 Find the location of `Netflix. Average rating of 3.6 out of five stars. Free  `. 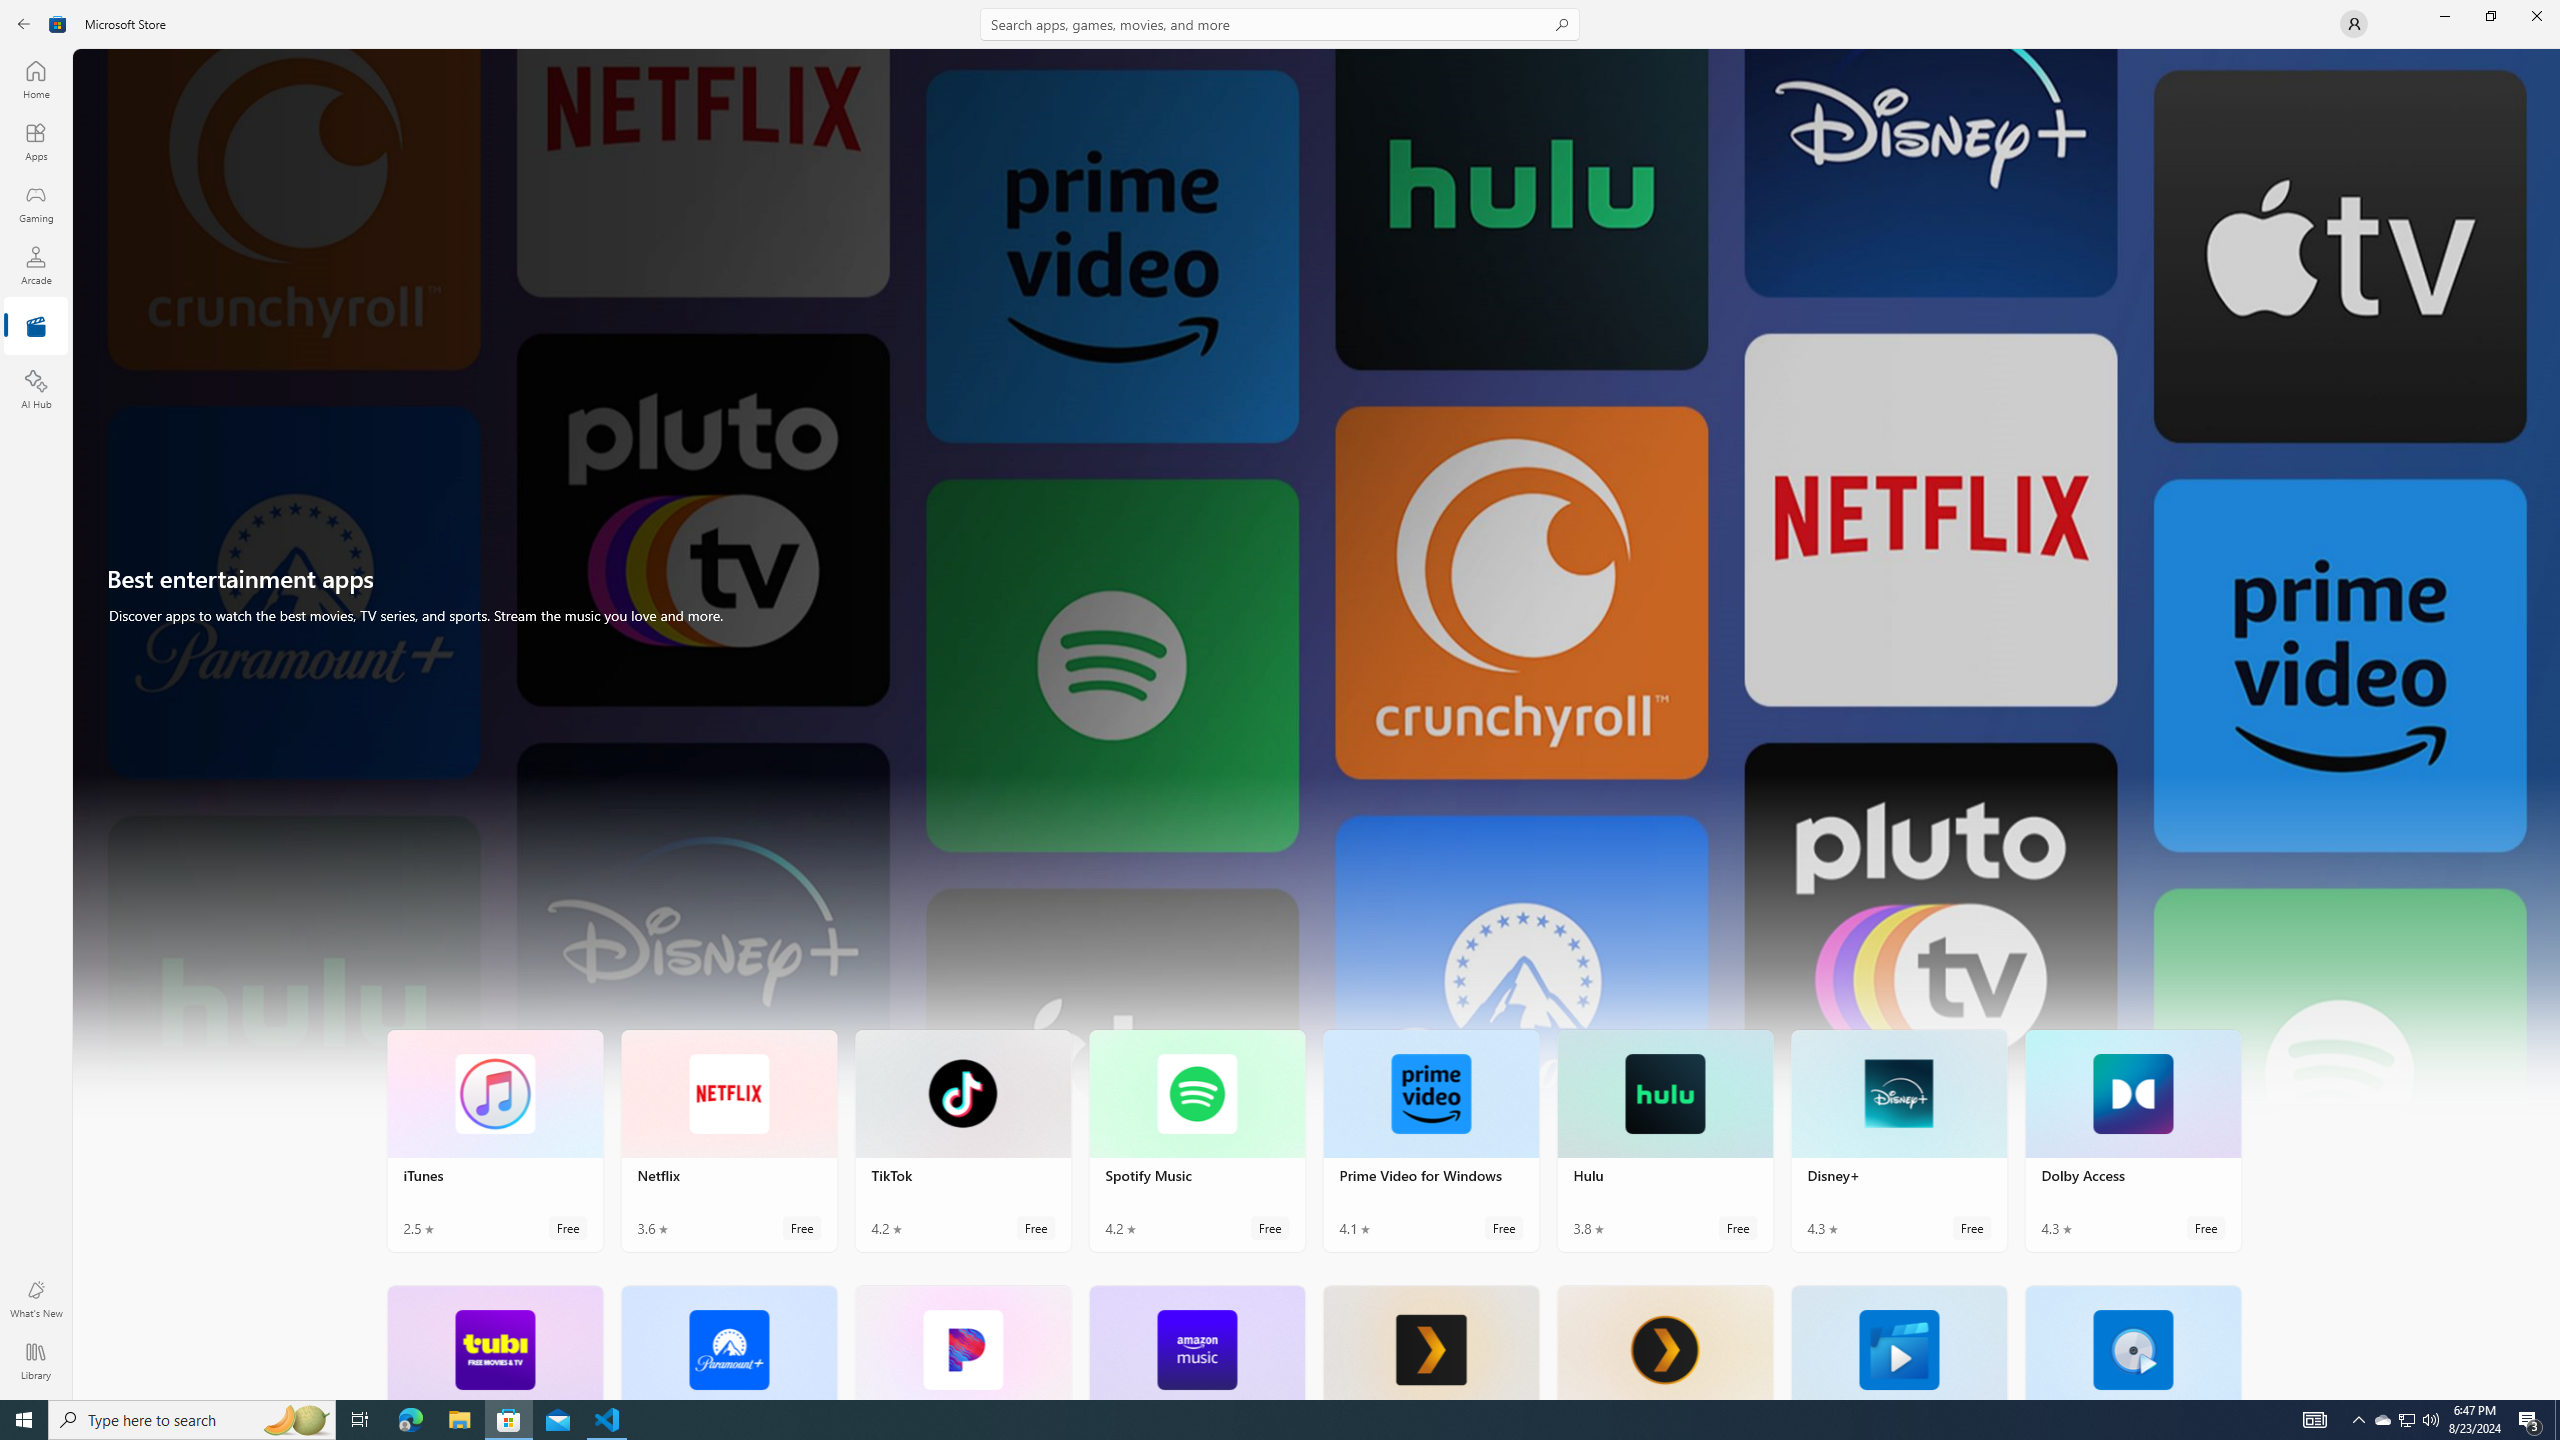

Netflix. Average rating of 3.6 out of five stars. Free   is located at coordinates (728, 1140).